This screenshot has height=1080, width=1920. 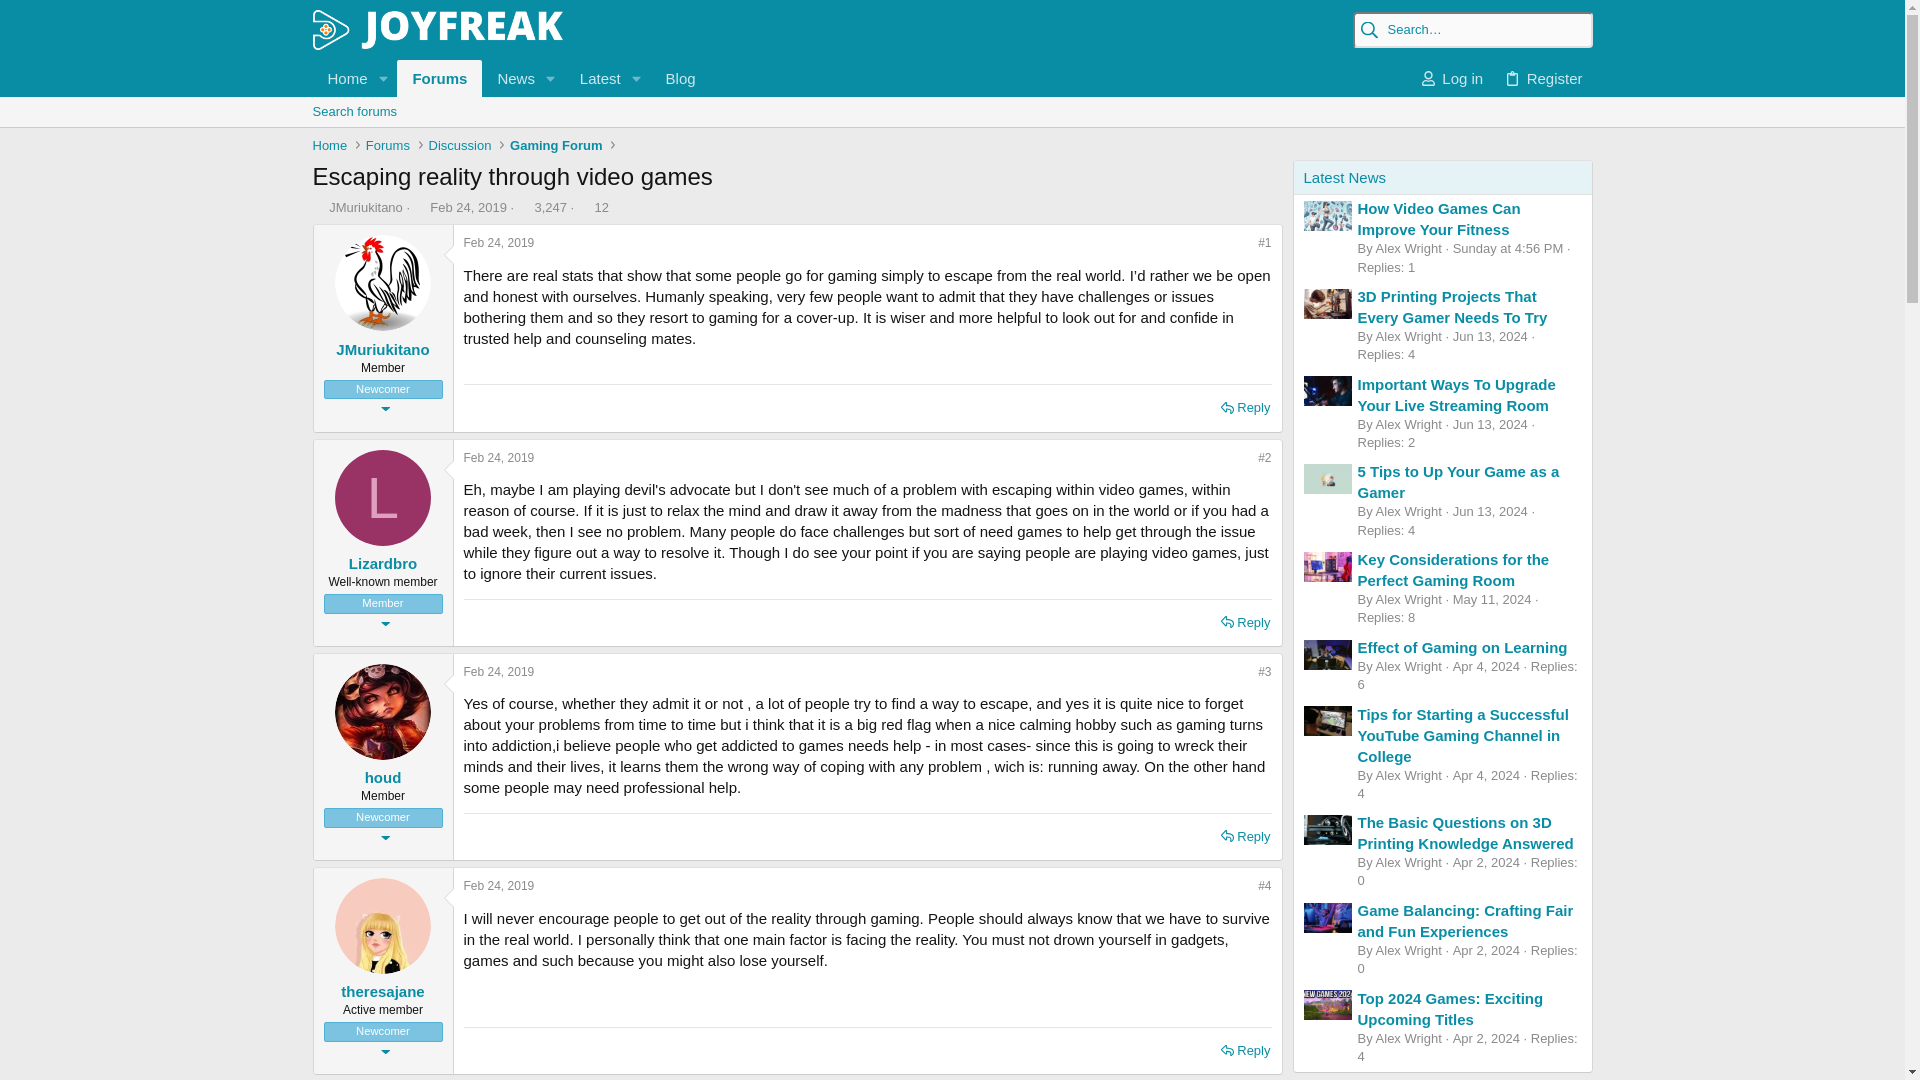 I want to click on Latest, so click(x=680, y=78).